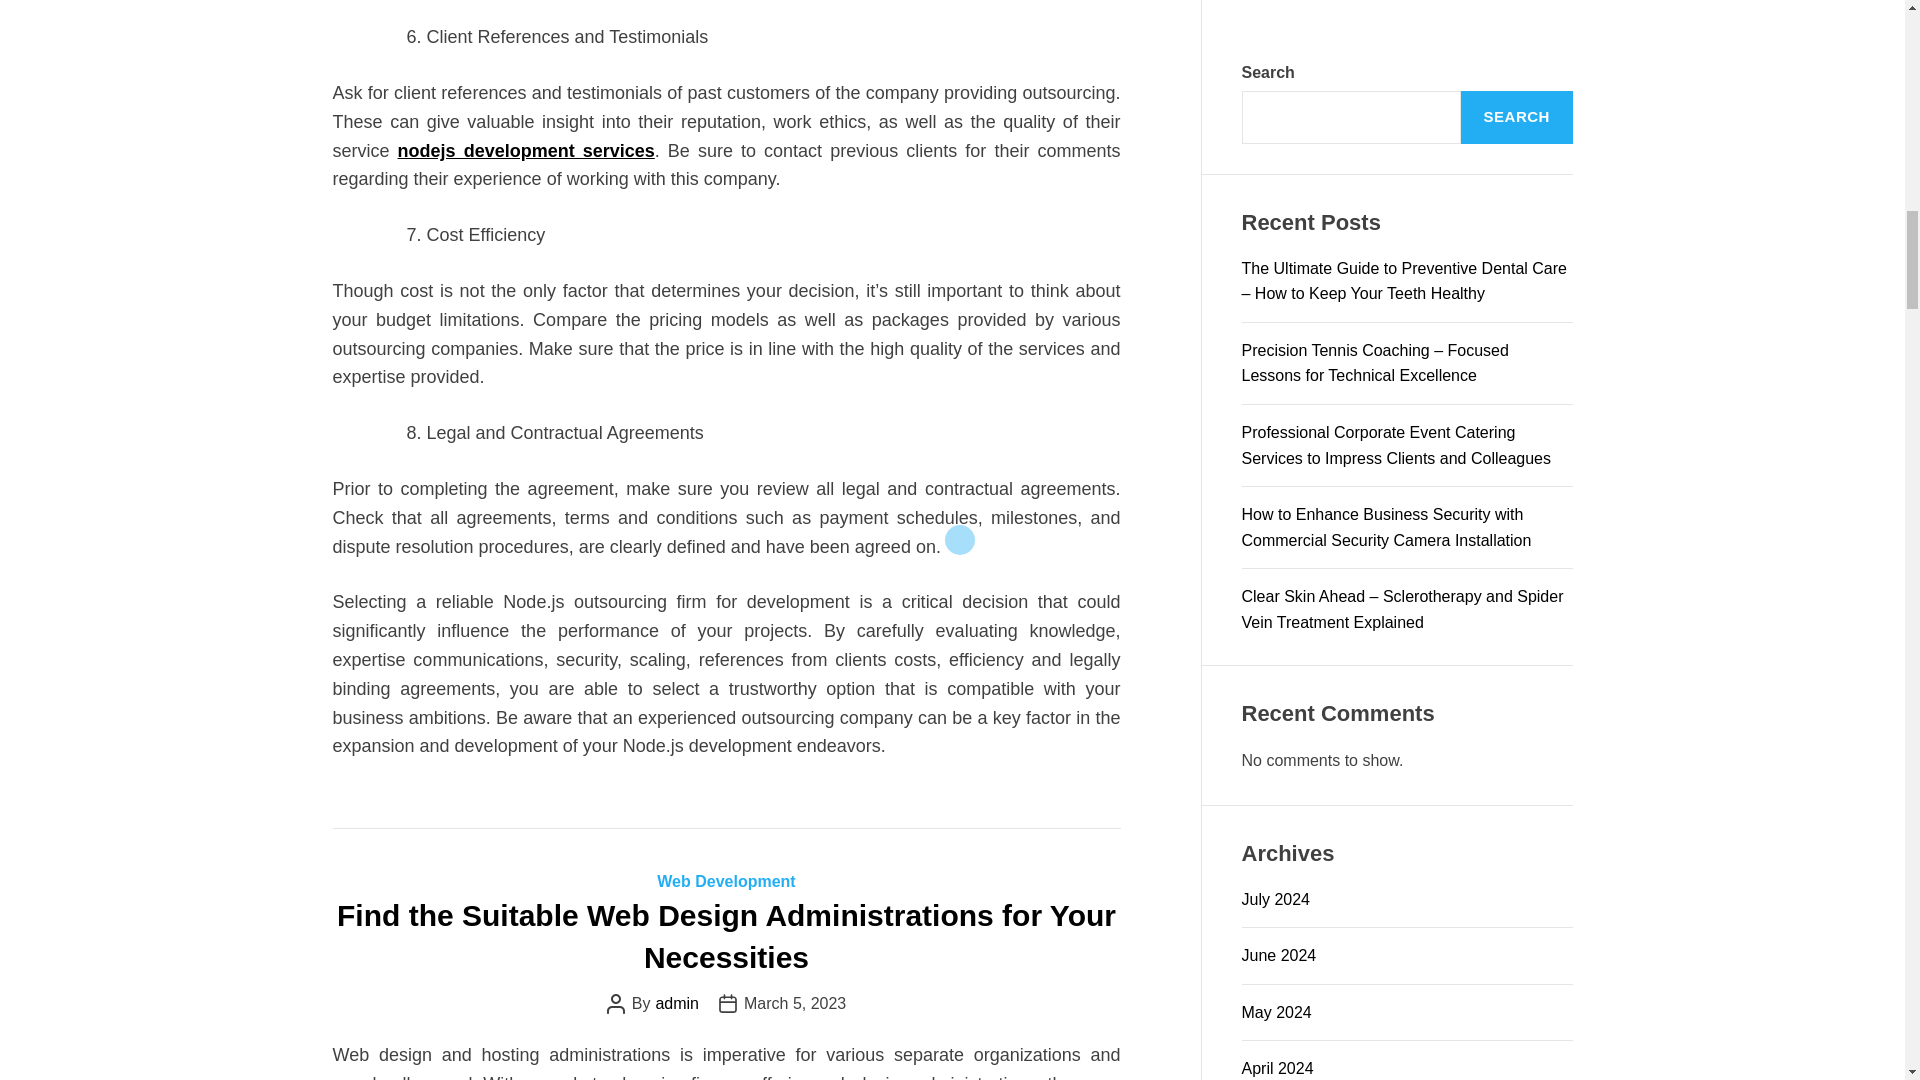  Describe the element at coordinates (725, 880) in the screenshot. I see `Web Development` at that location.